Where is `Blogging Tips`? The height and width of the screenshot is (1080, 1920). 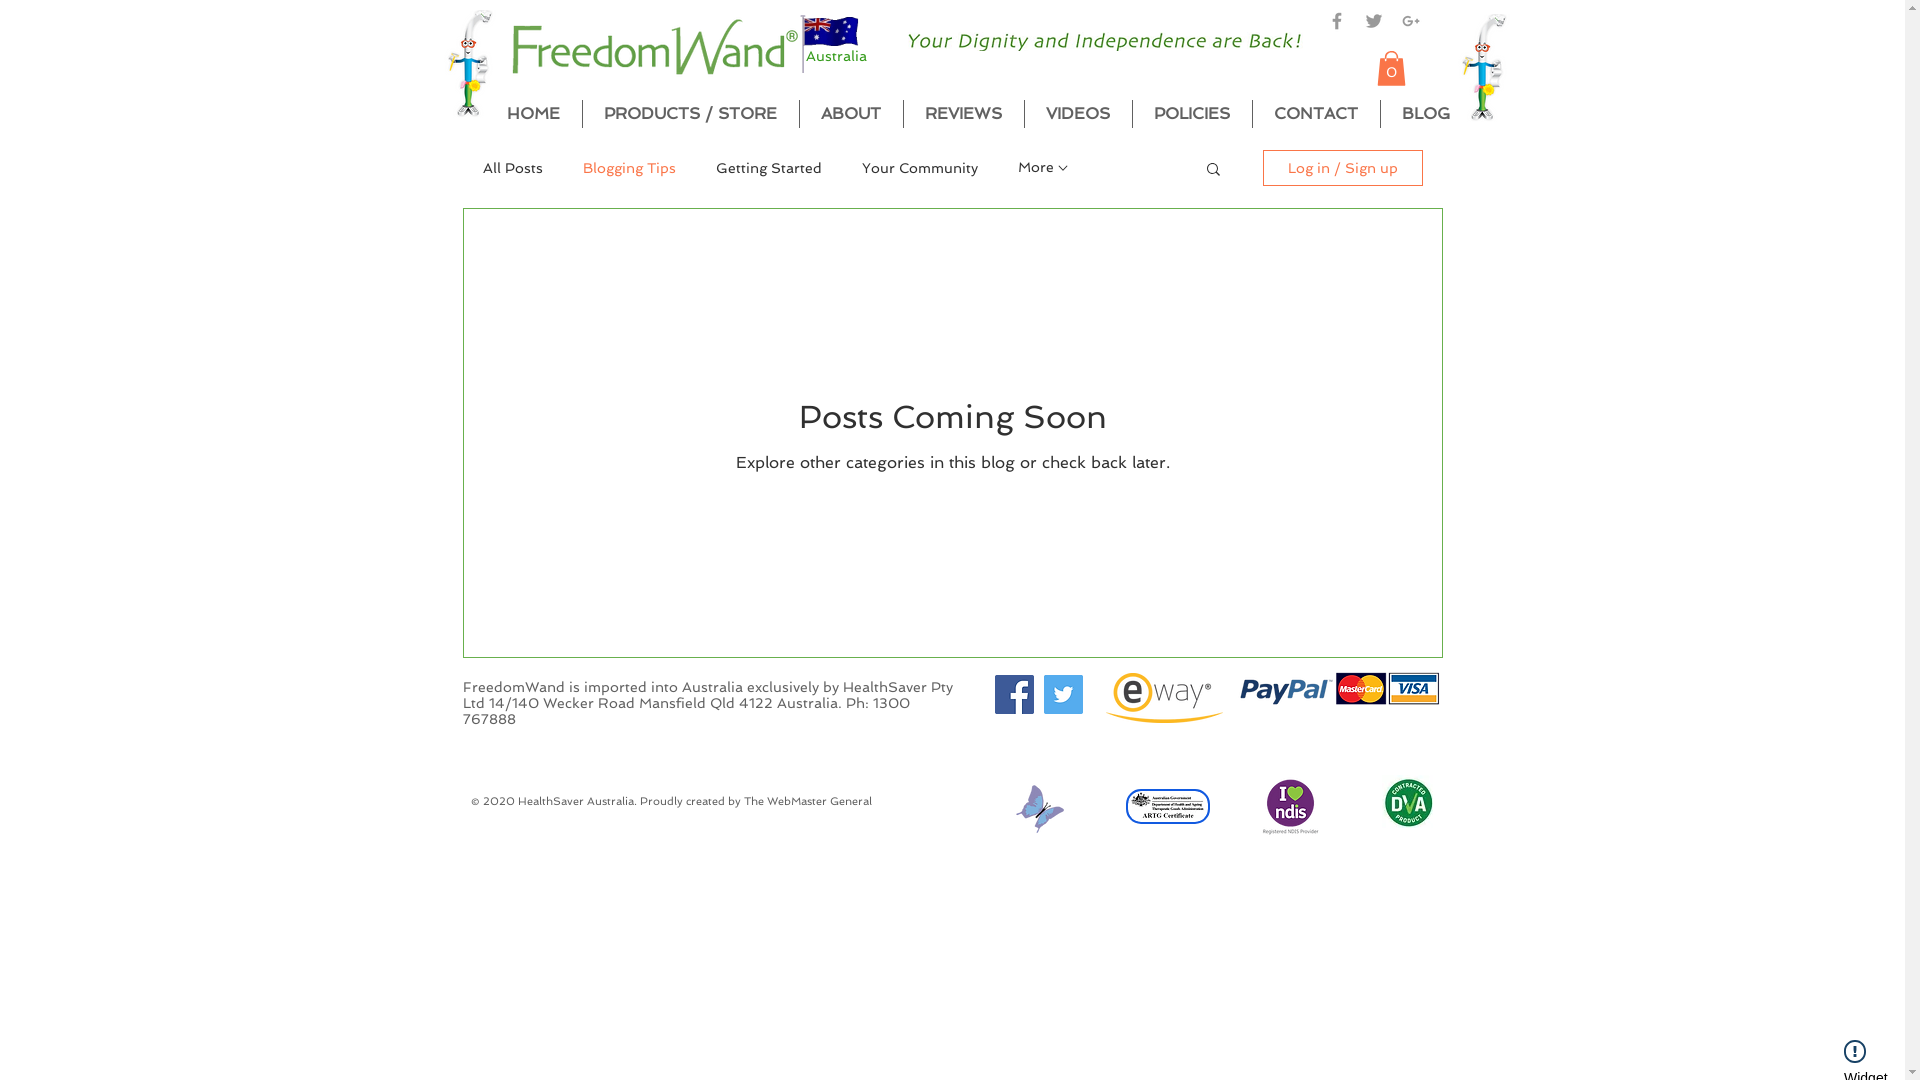
Blogging Tips is located at coordinates (628, 168).